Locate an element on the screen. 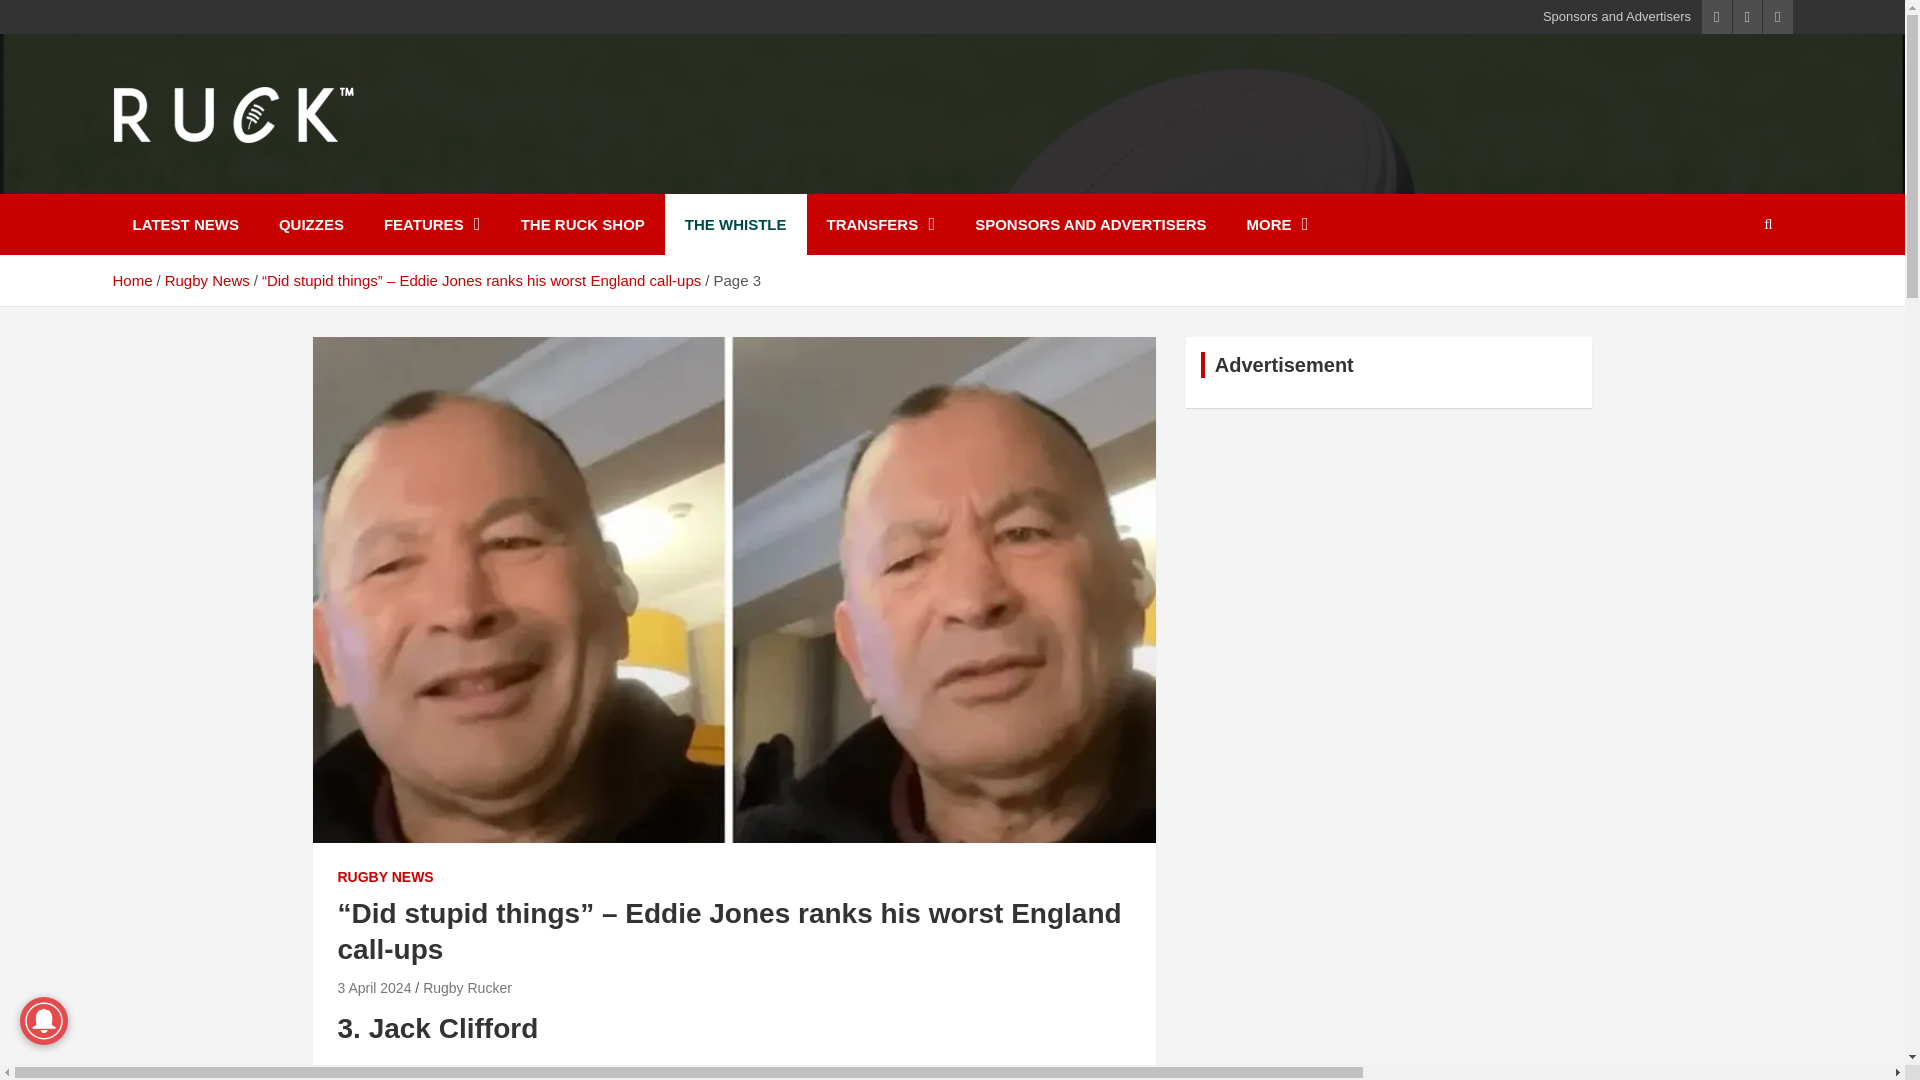  Sponsors and Advertisers is located at coordinates (1617, 16).